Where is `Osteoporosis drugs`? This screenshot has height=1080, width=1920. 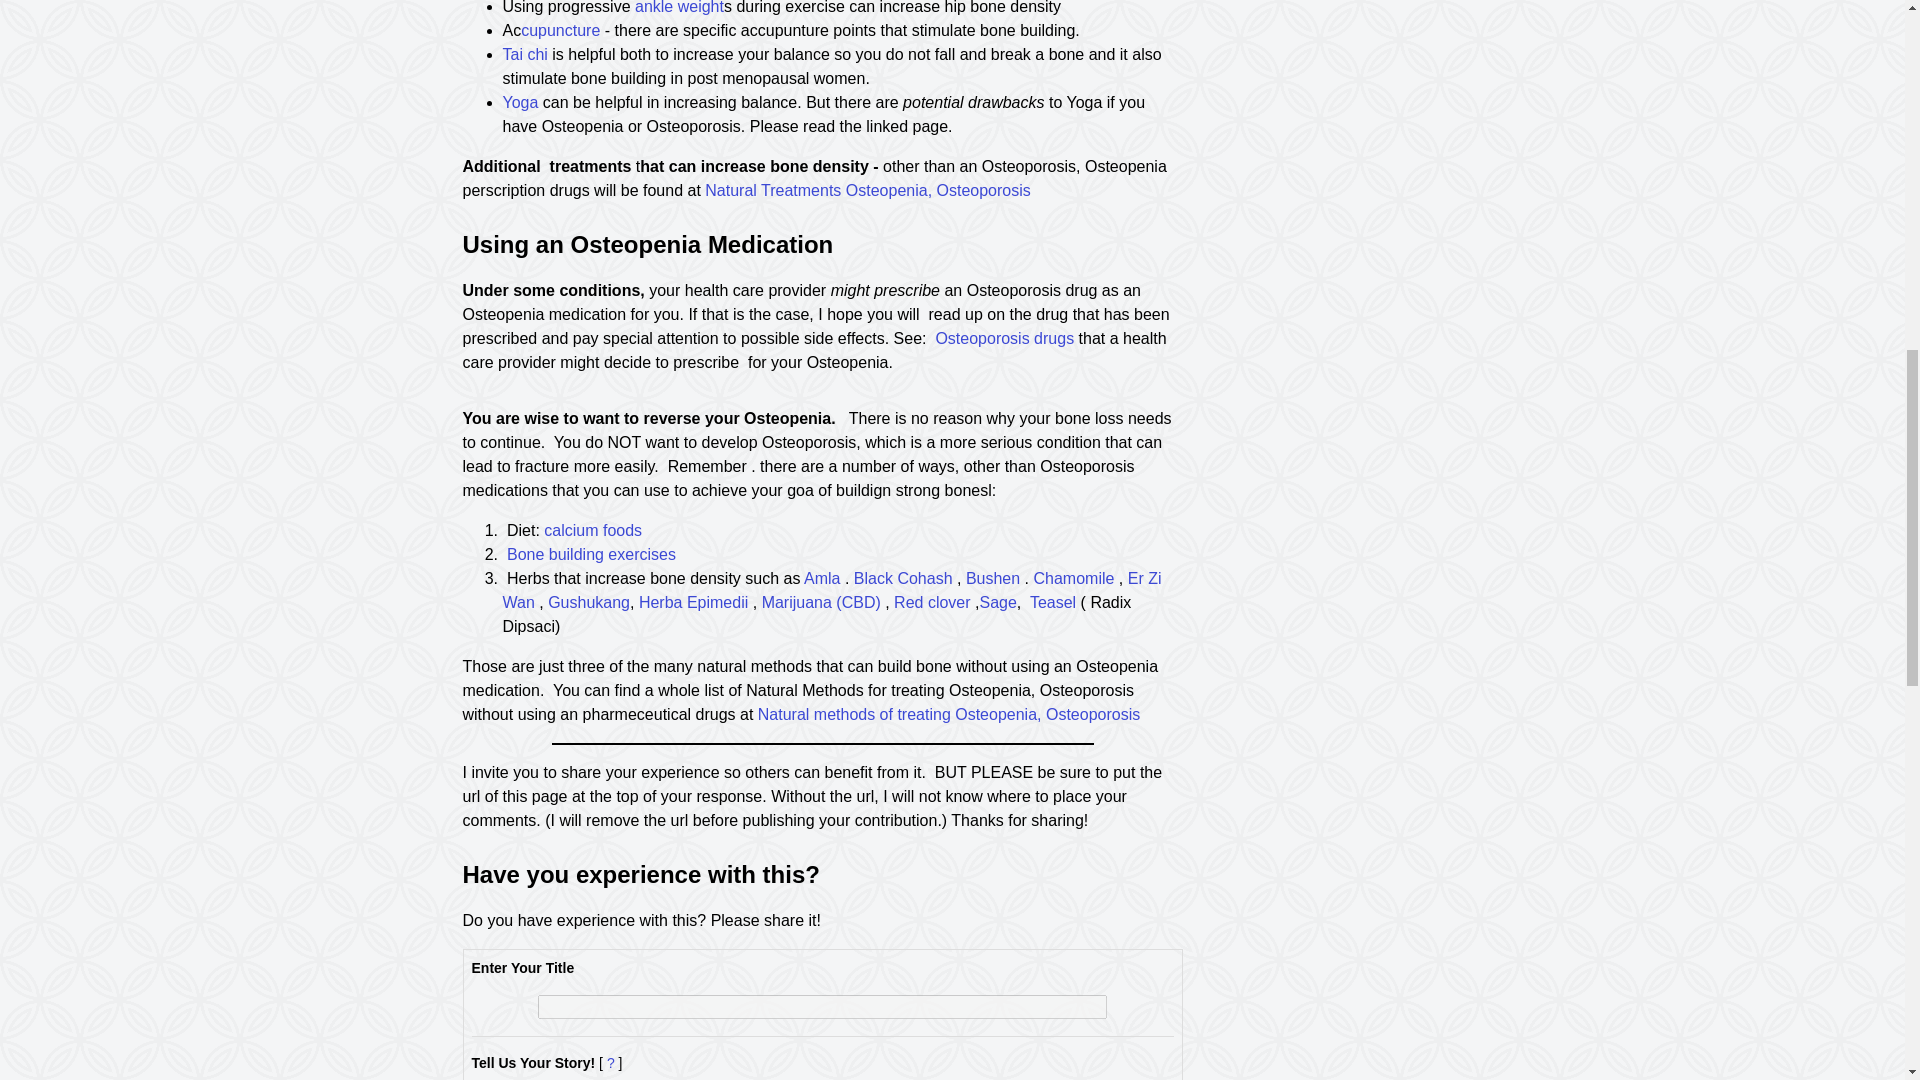
Osteoporosis drugs is located at coordinates (1006, 338).